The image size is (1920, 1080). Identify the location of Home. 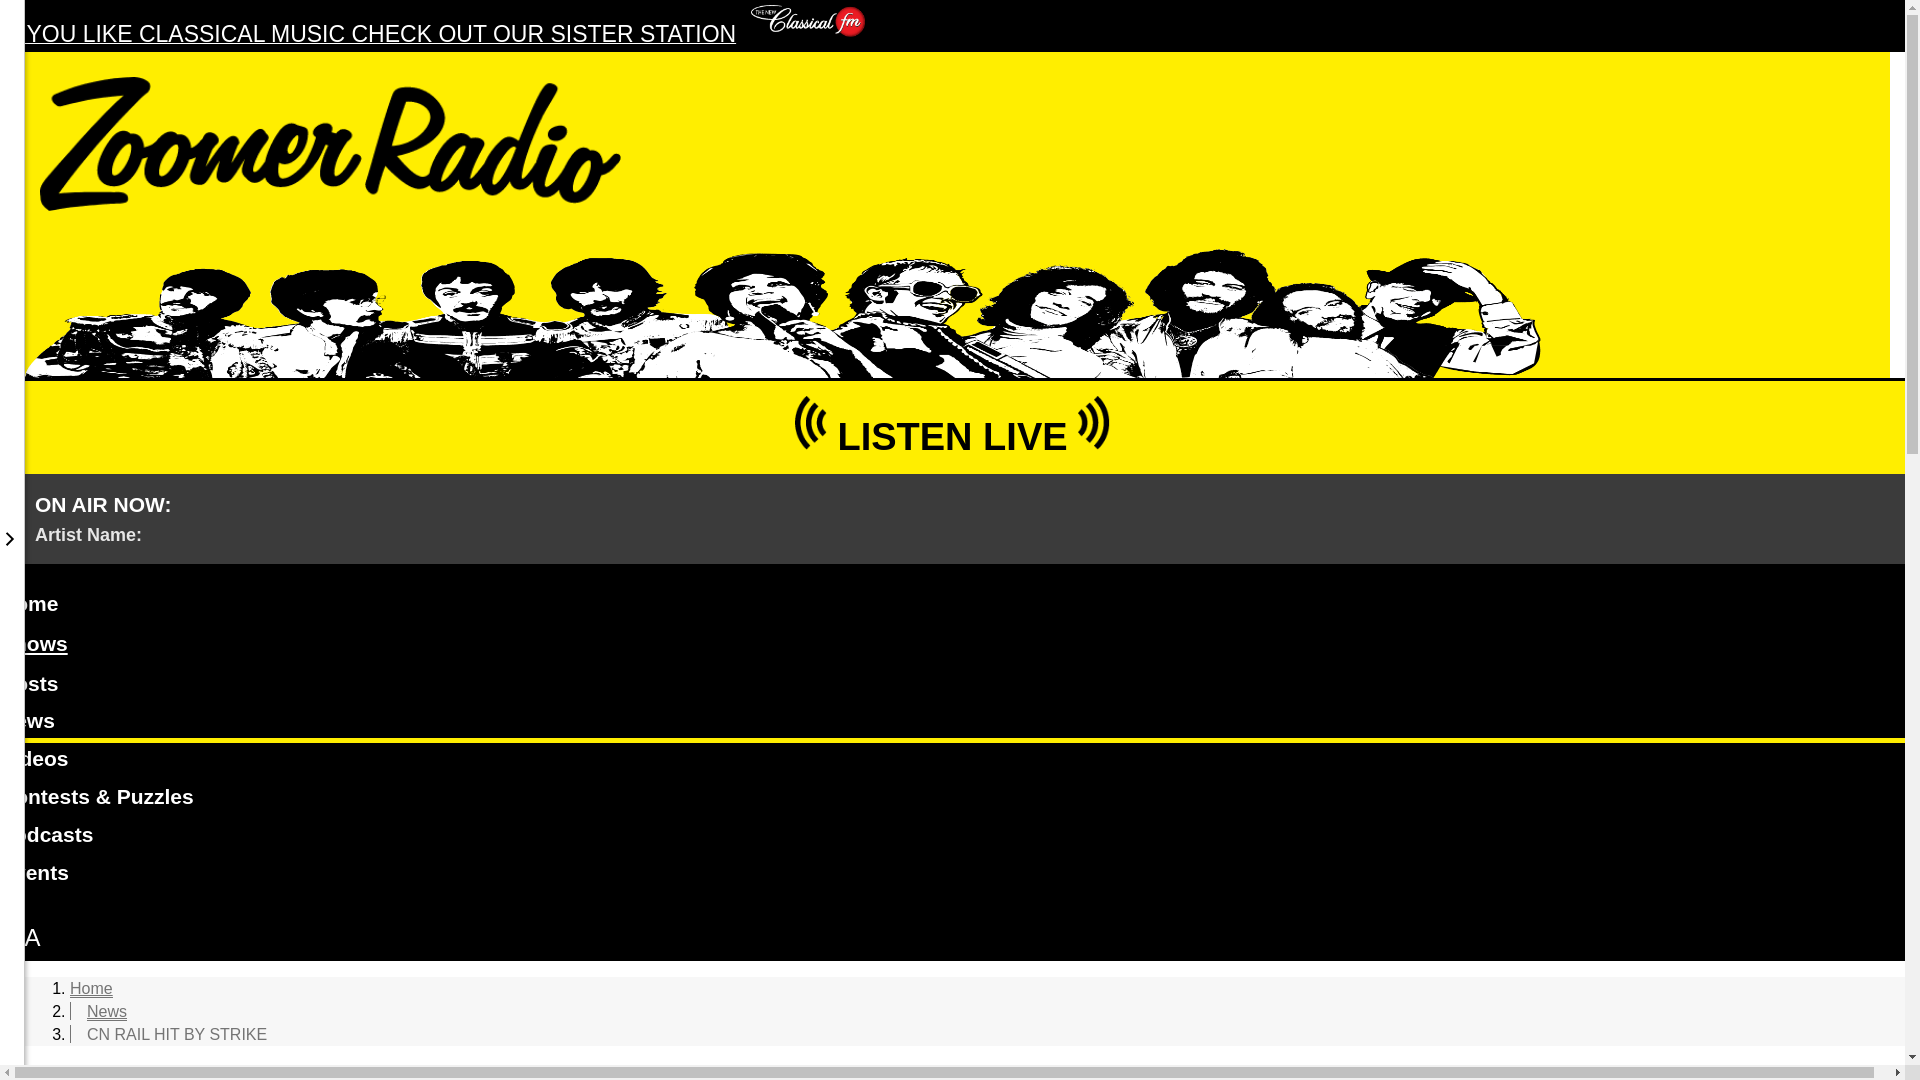
(91, 988).